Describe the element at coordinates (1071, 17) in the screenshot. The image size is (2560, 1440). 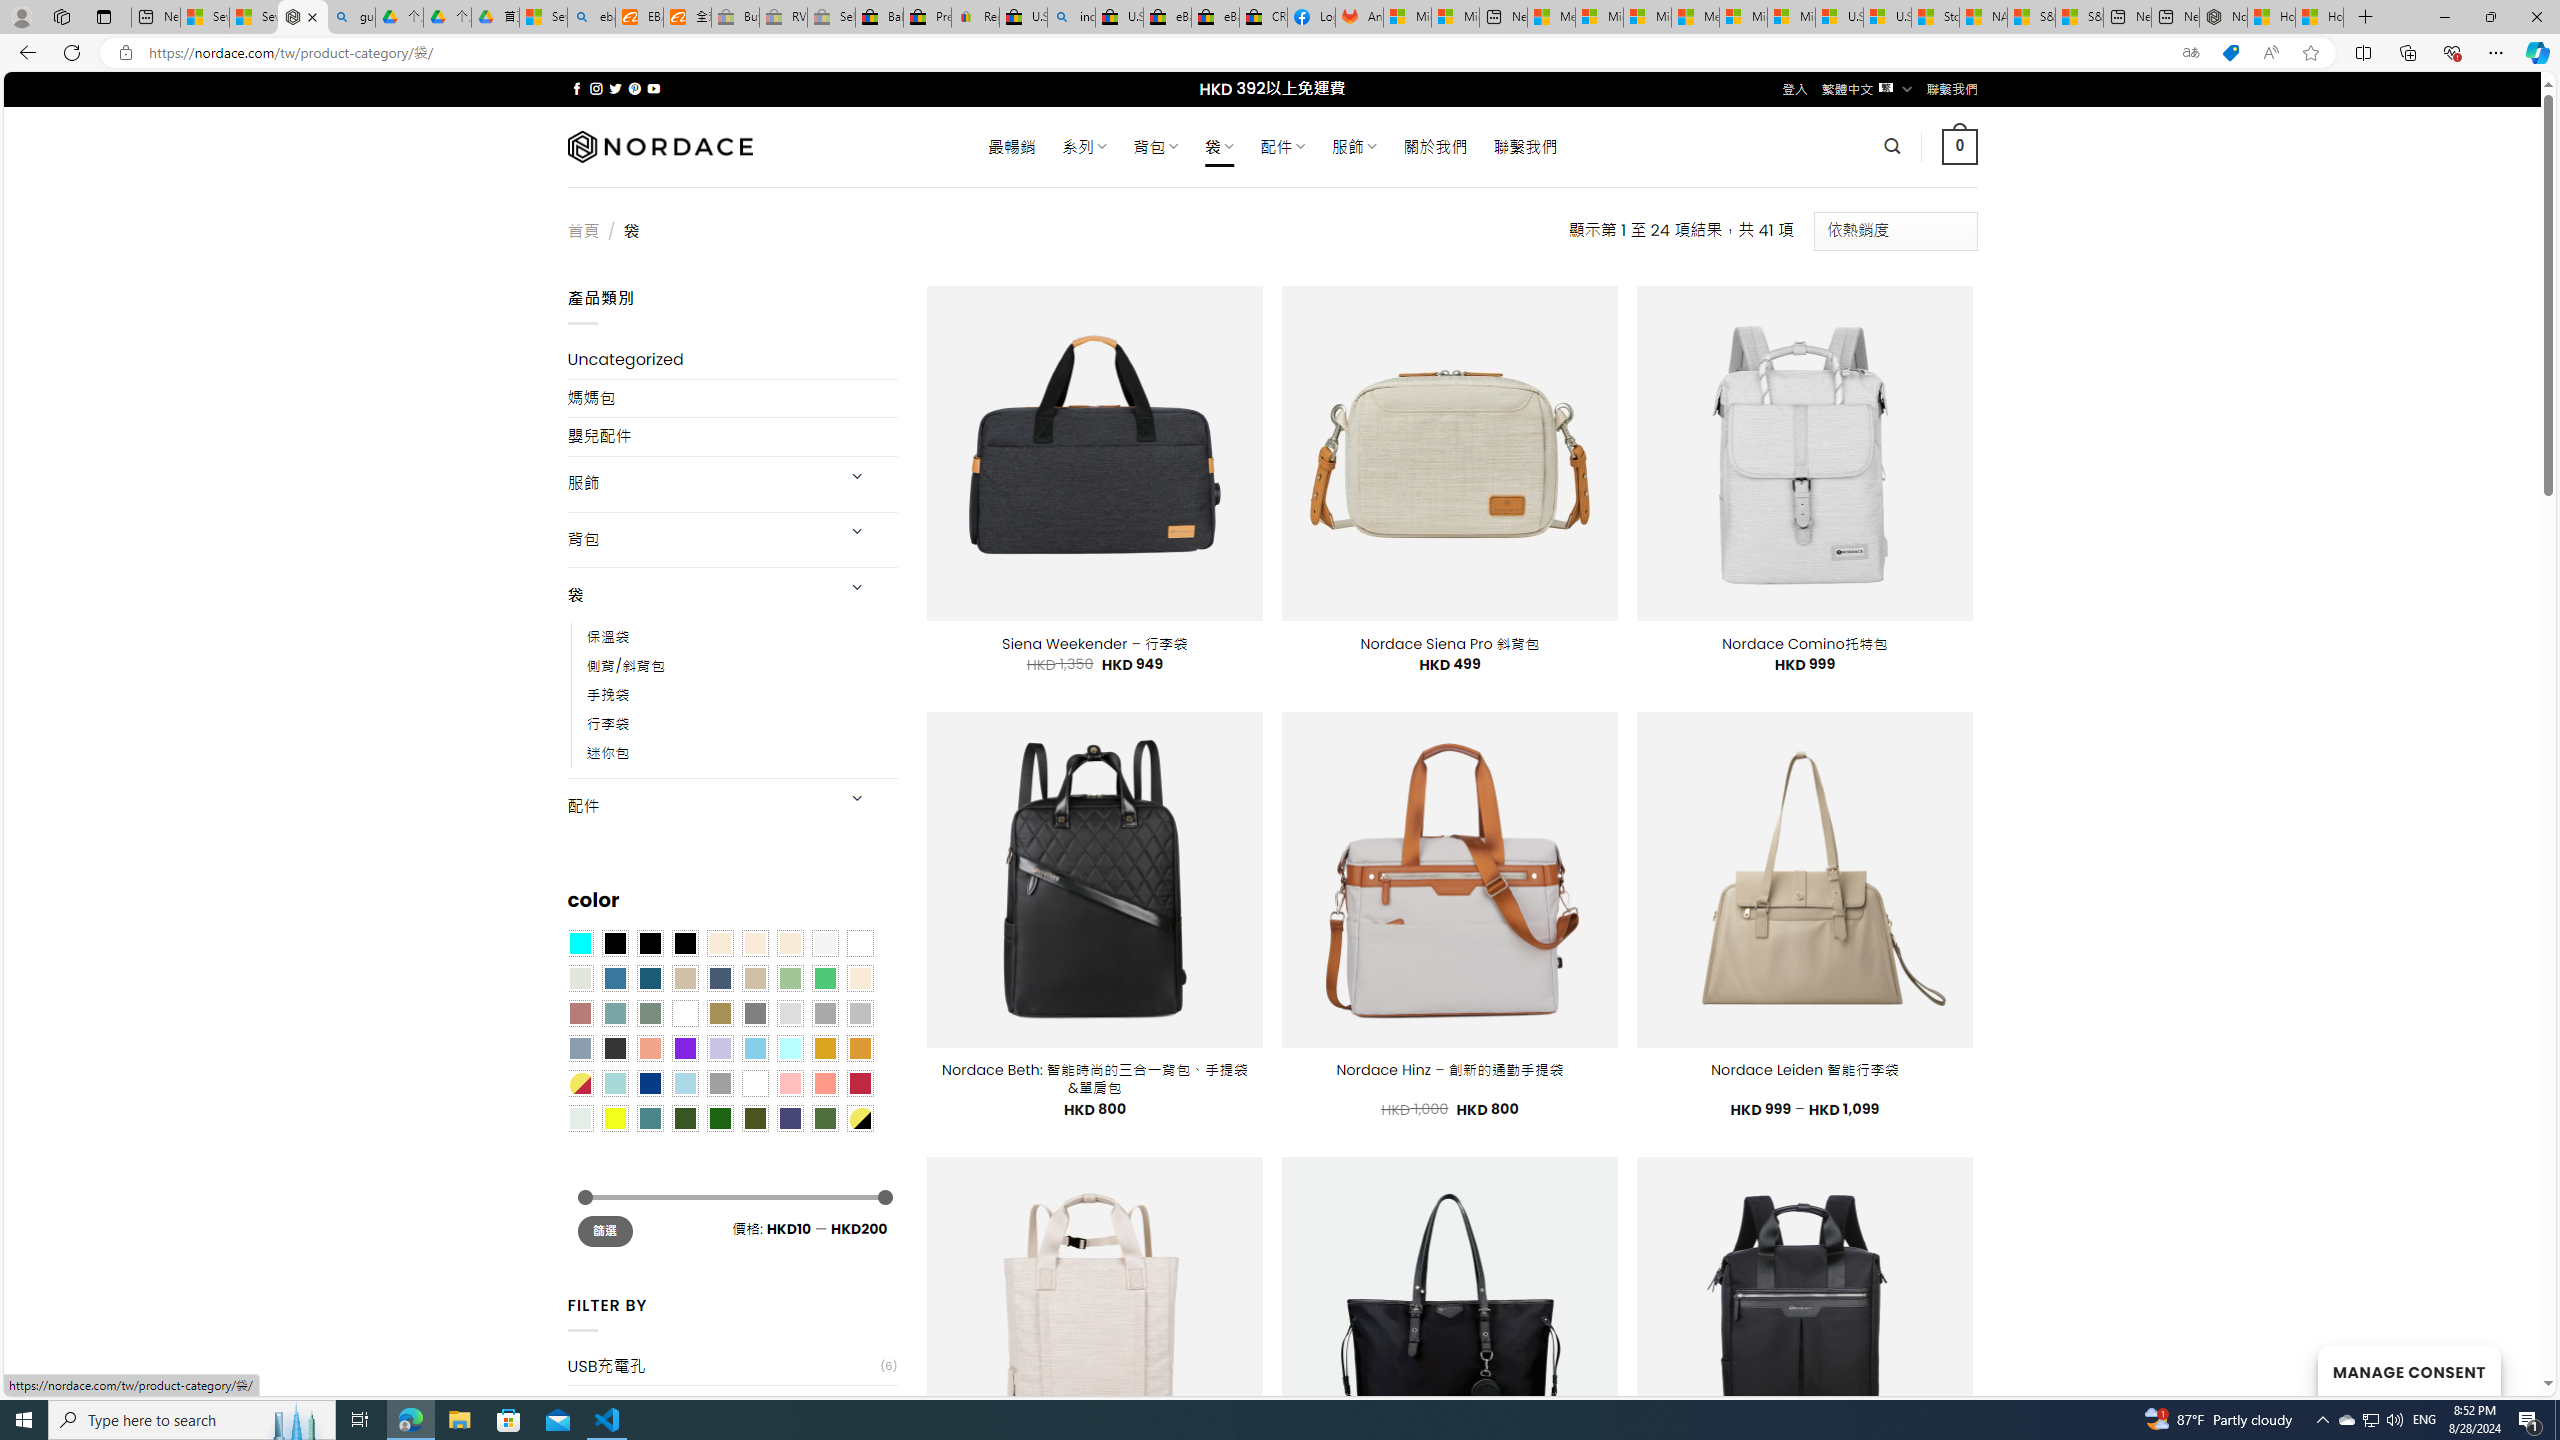
I see `including - Search` at that location.